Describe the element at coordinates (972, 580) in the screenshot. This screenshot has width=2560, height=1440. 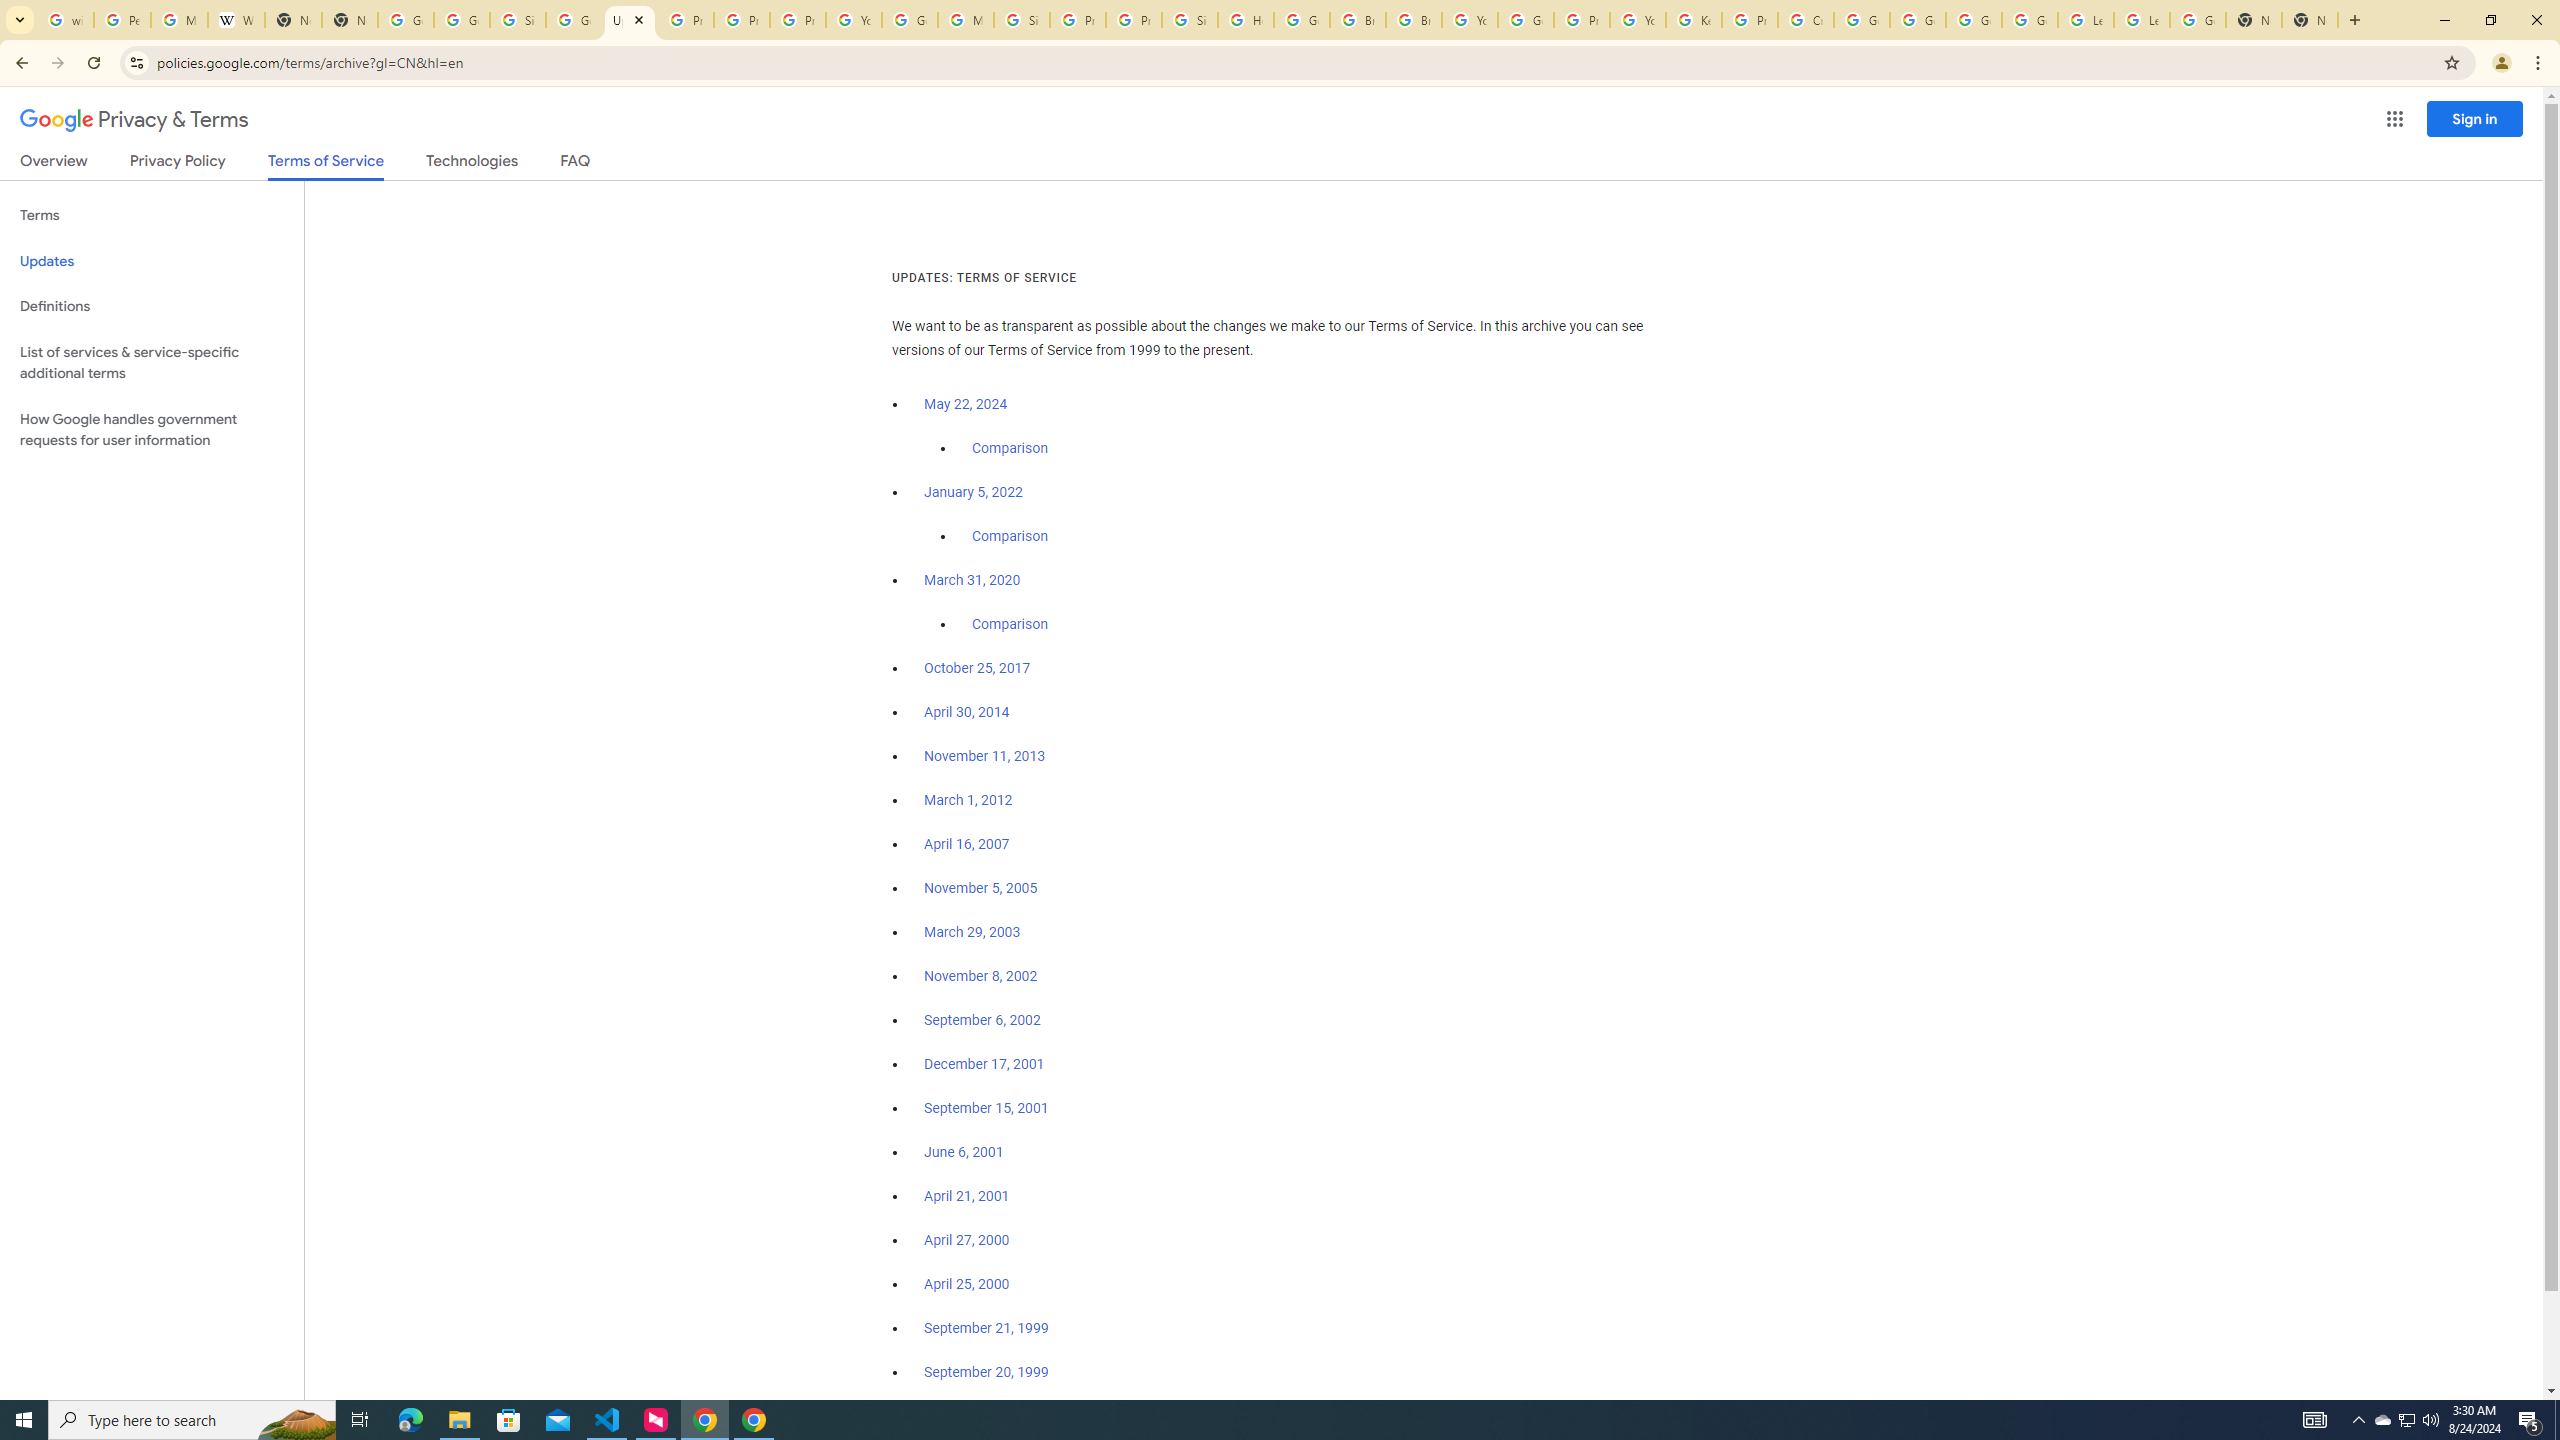
I see `March 31, 2020` at that location.